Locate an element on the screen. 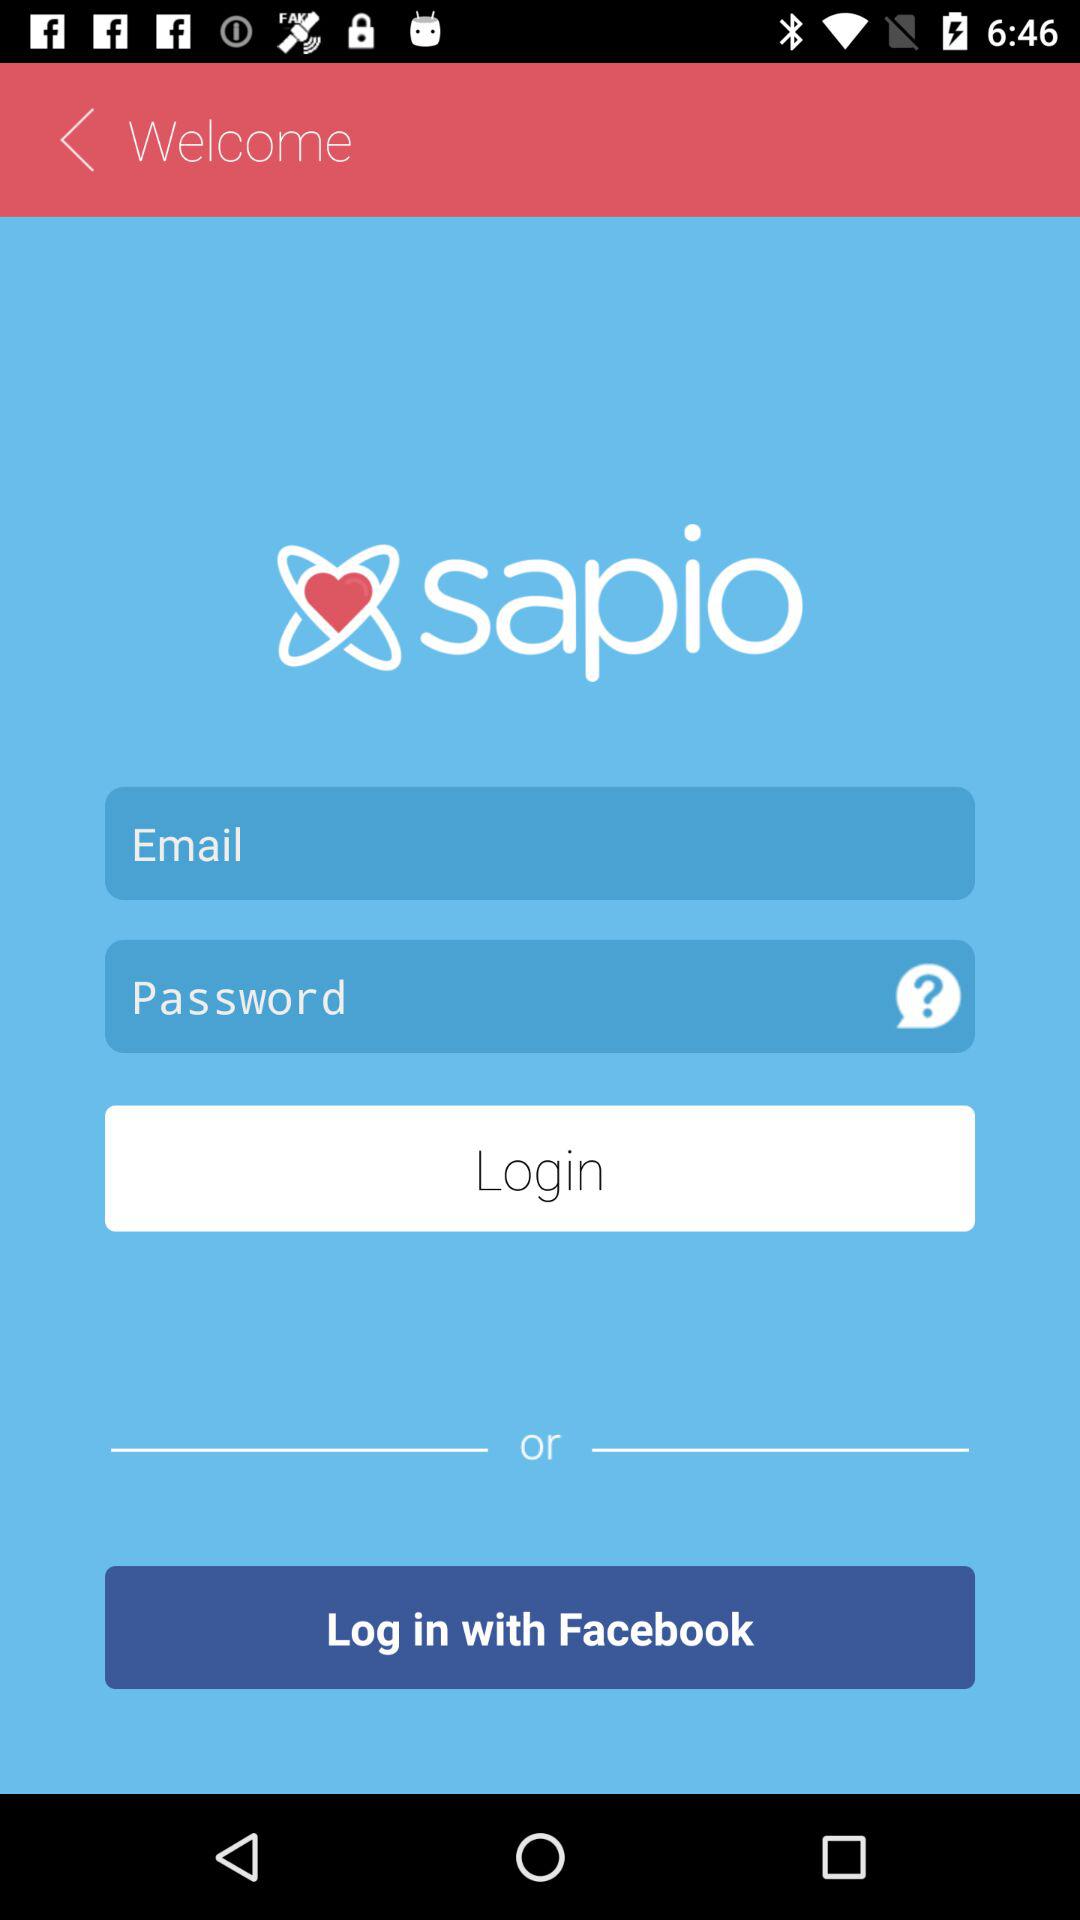  enter password is located at coordinates (494, 996).